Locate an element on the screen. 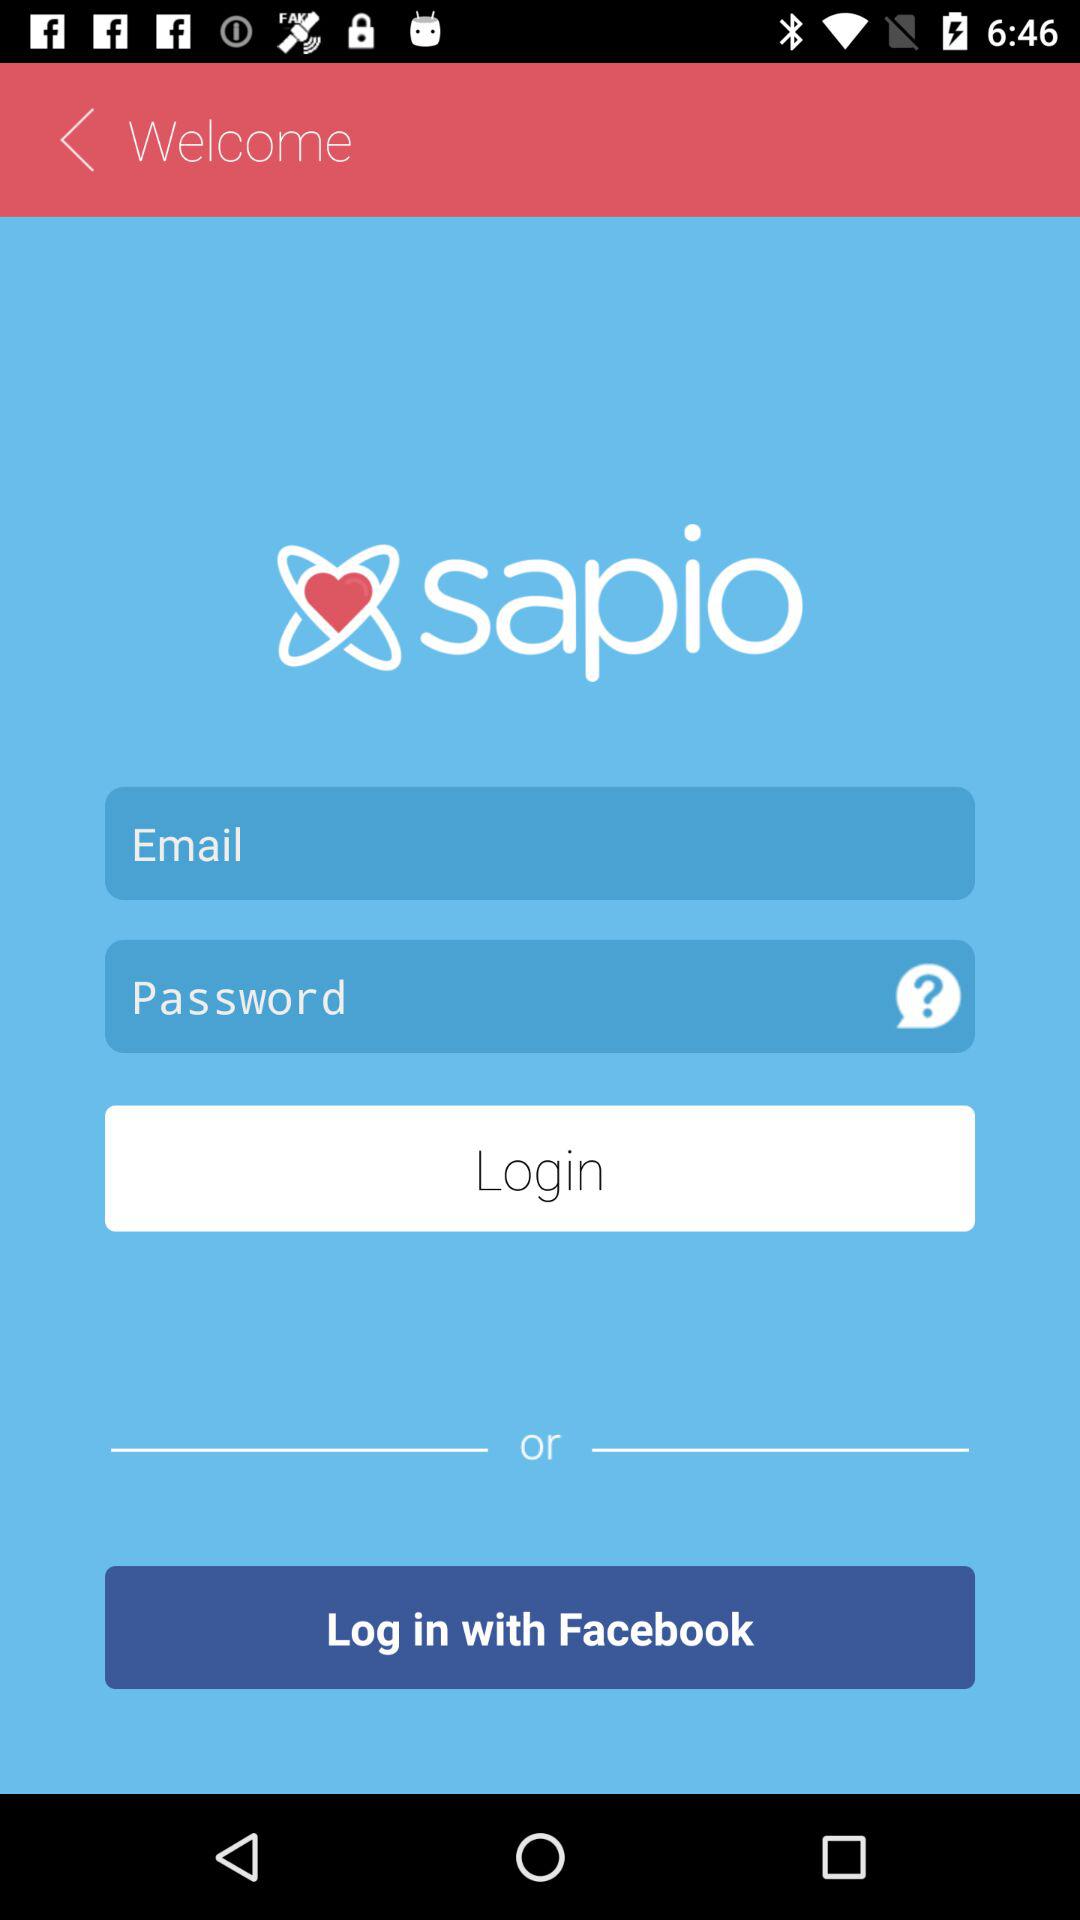  enter password is located at coordinates (494, 996).